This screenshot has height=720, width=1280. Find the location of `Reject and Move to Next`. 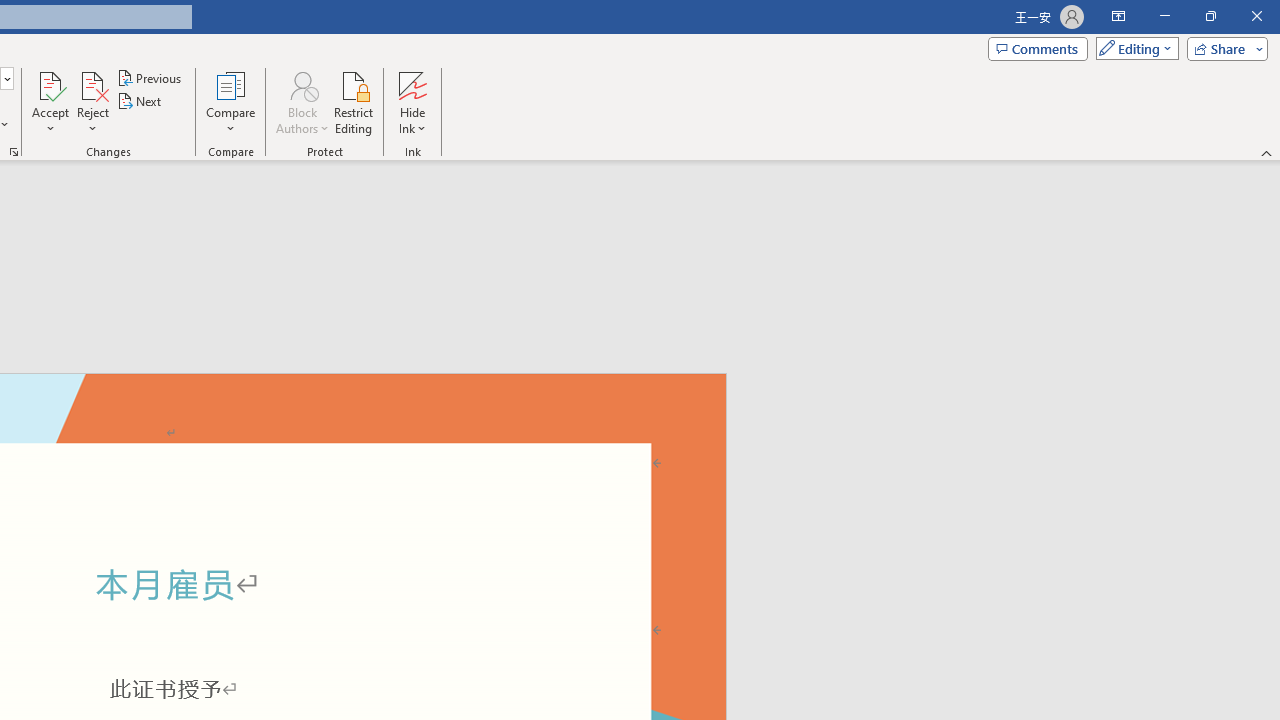

Reject and Move to Next is located at coordinates (92, 84).